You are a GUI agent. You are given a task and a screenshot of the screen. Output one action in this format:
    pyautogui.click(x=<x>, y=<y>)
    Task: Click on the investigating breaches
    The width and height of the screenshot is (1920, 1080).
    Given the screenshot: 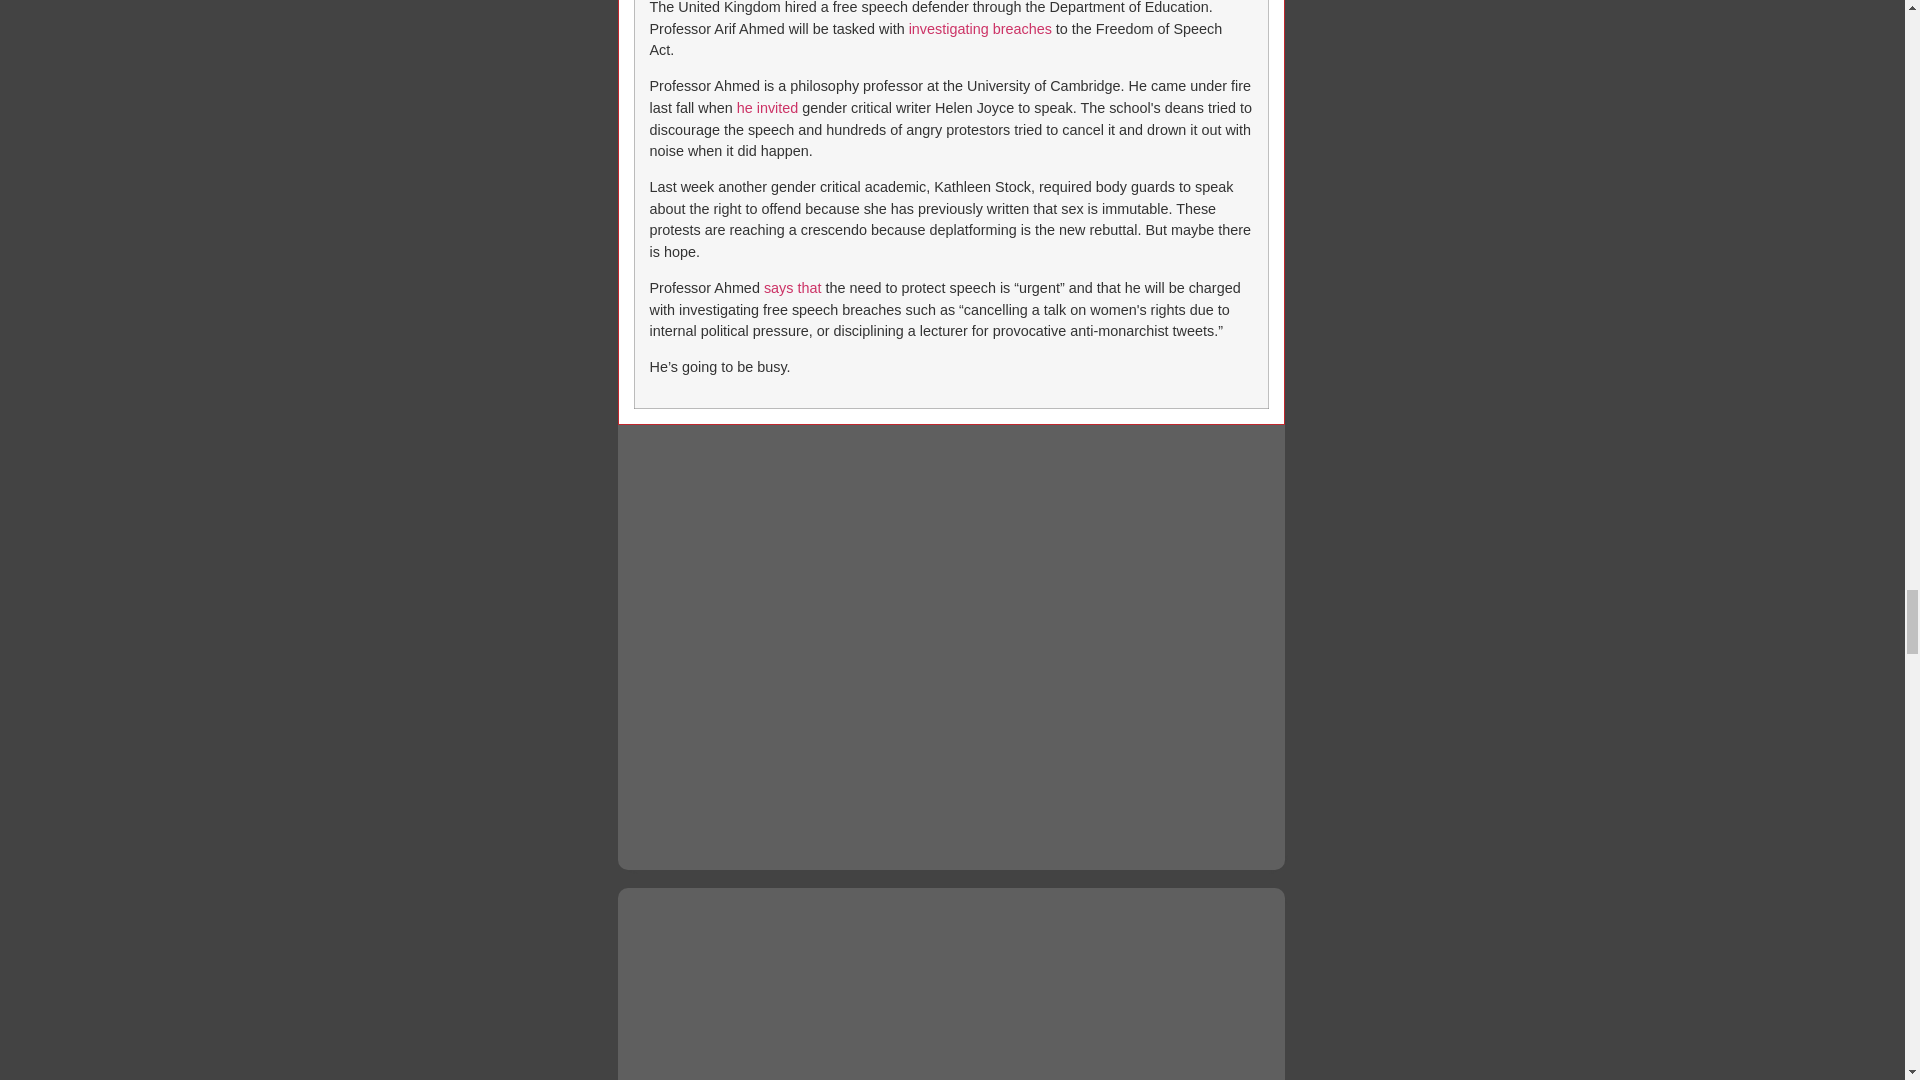 What is the action you would take?
    pyautogui.click(x=980, y=28)
    